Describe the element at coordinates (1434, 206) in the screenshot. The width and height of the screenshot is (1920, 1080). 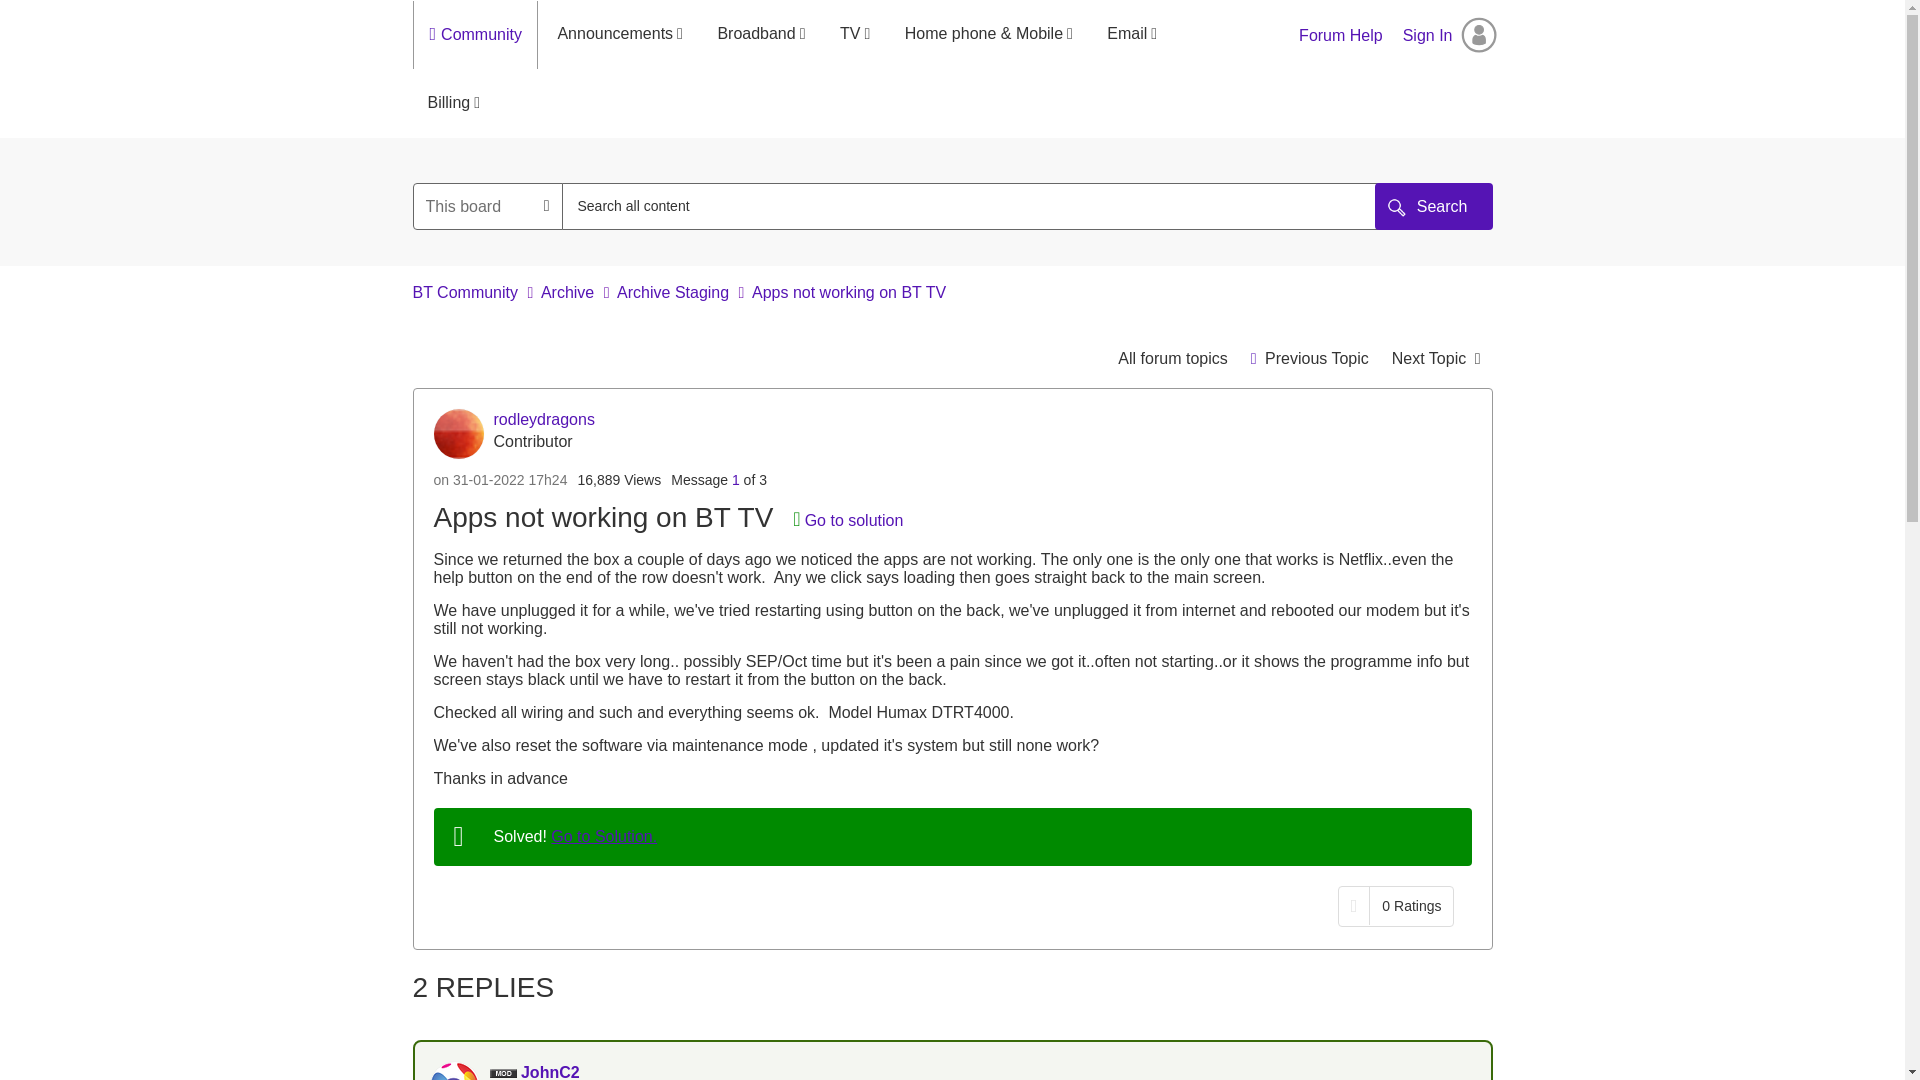
I see `Search` at that location.